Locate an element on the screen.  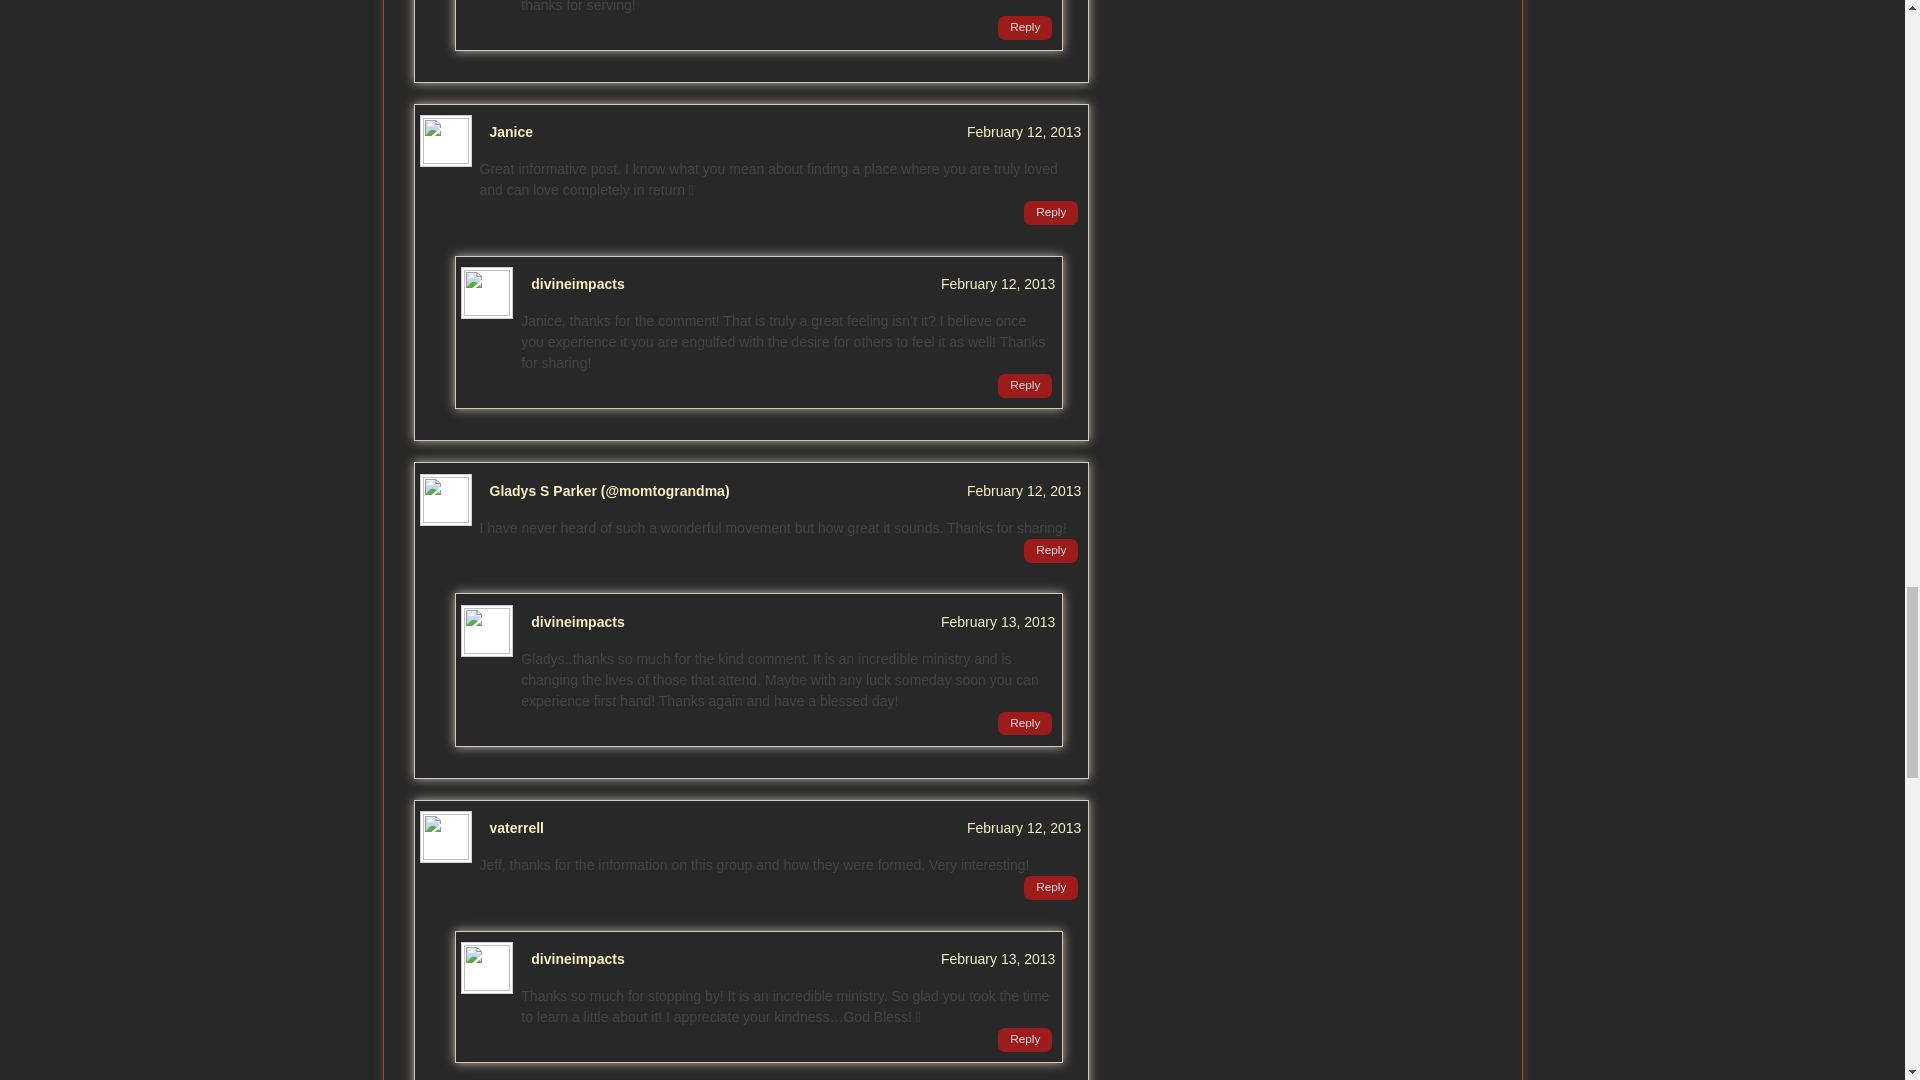
divineimpacts is located at coordinates (578, 622).